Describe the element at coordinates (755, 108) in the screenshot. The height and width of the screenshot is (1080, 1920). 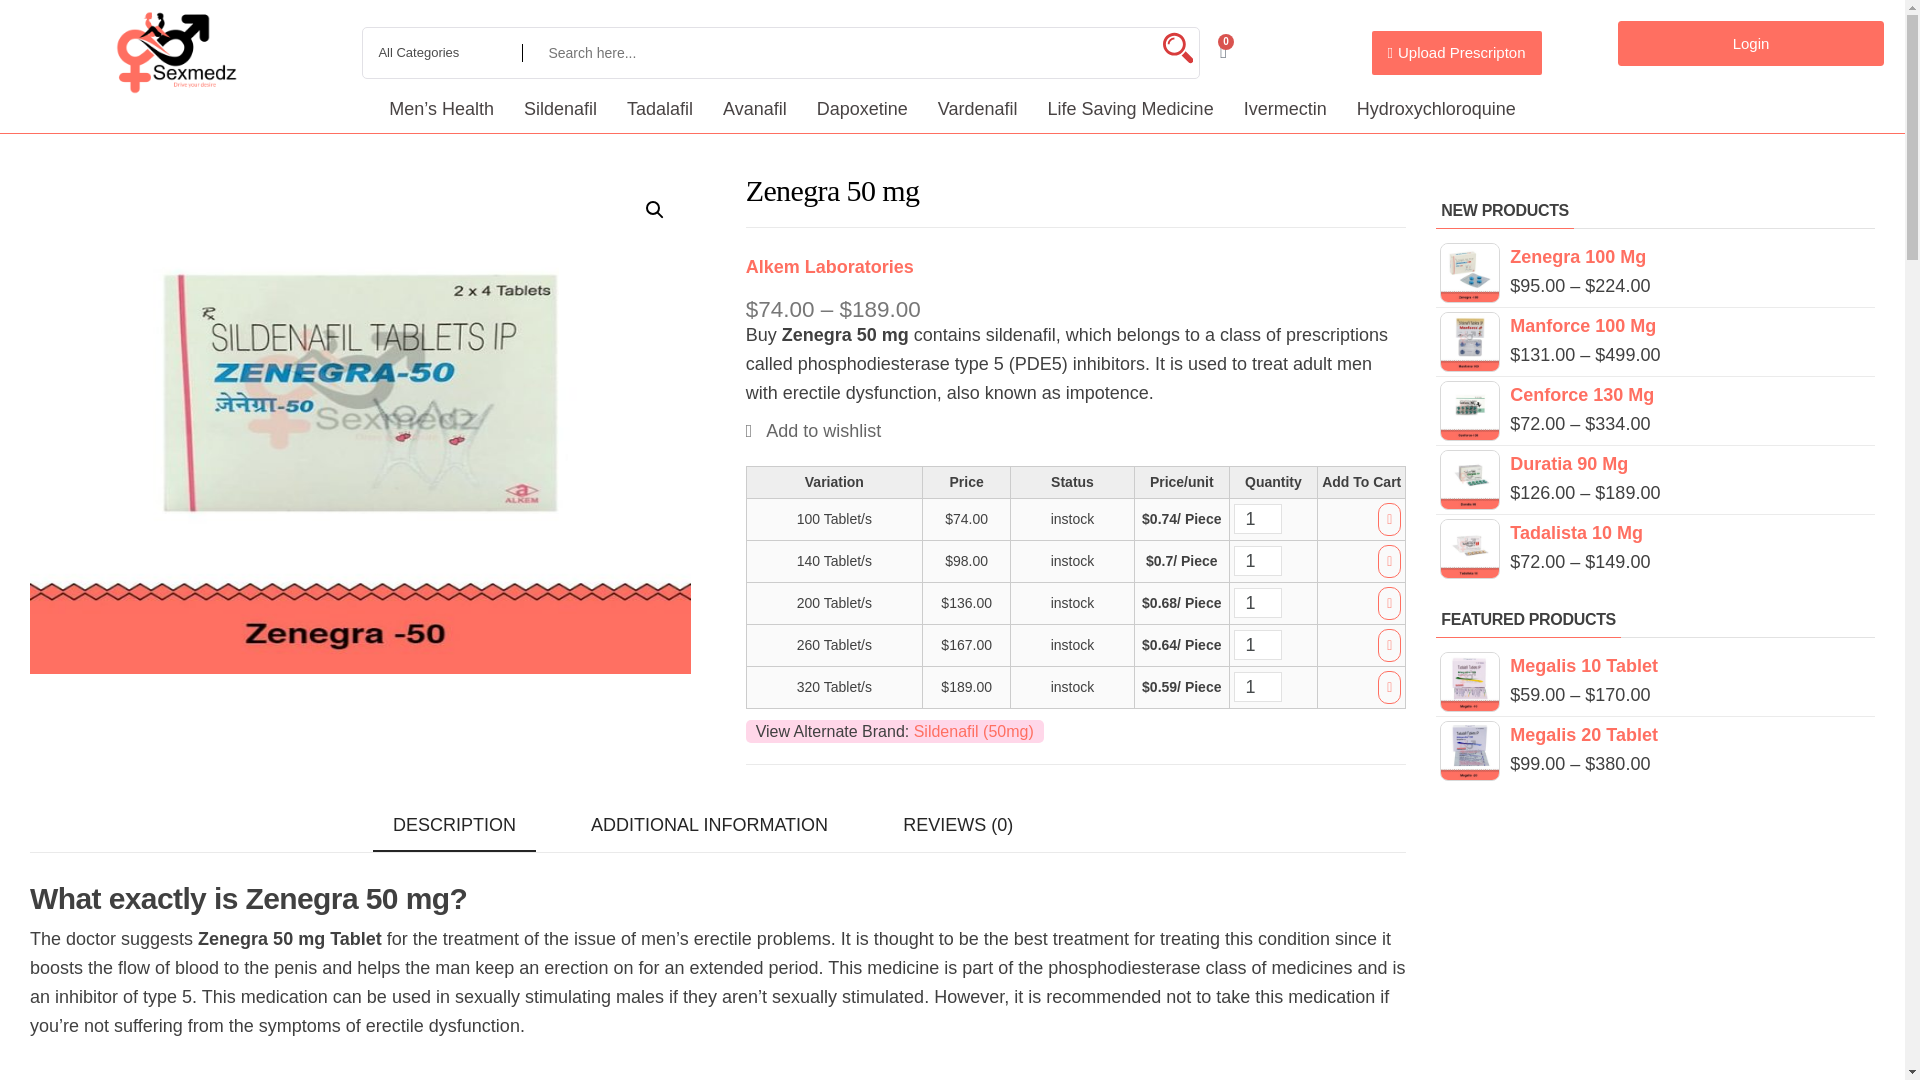
I see `Avanafil` at that location.